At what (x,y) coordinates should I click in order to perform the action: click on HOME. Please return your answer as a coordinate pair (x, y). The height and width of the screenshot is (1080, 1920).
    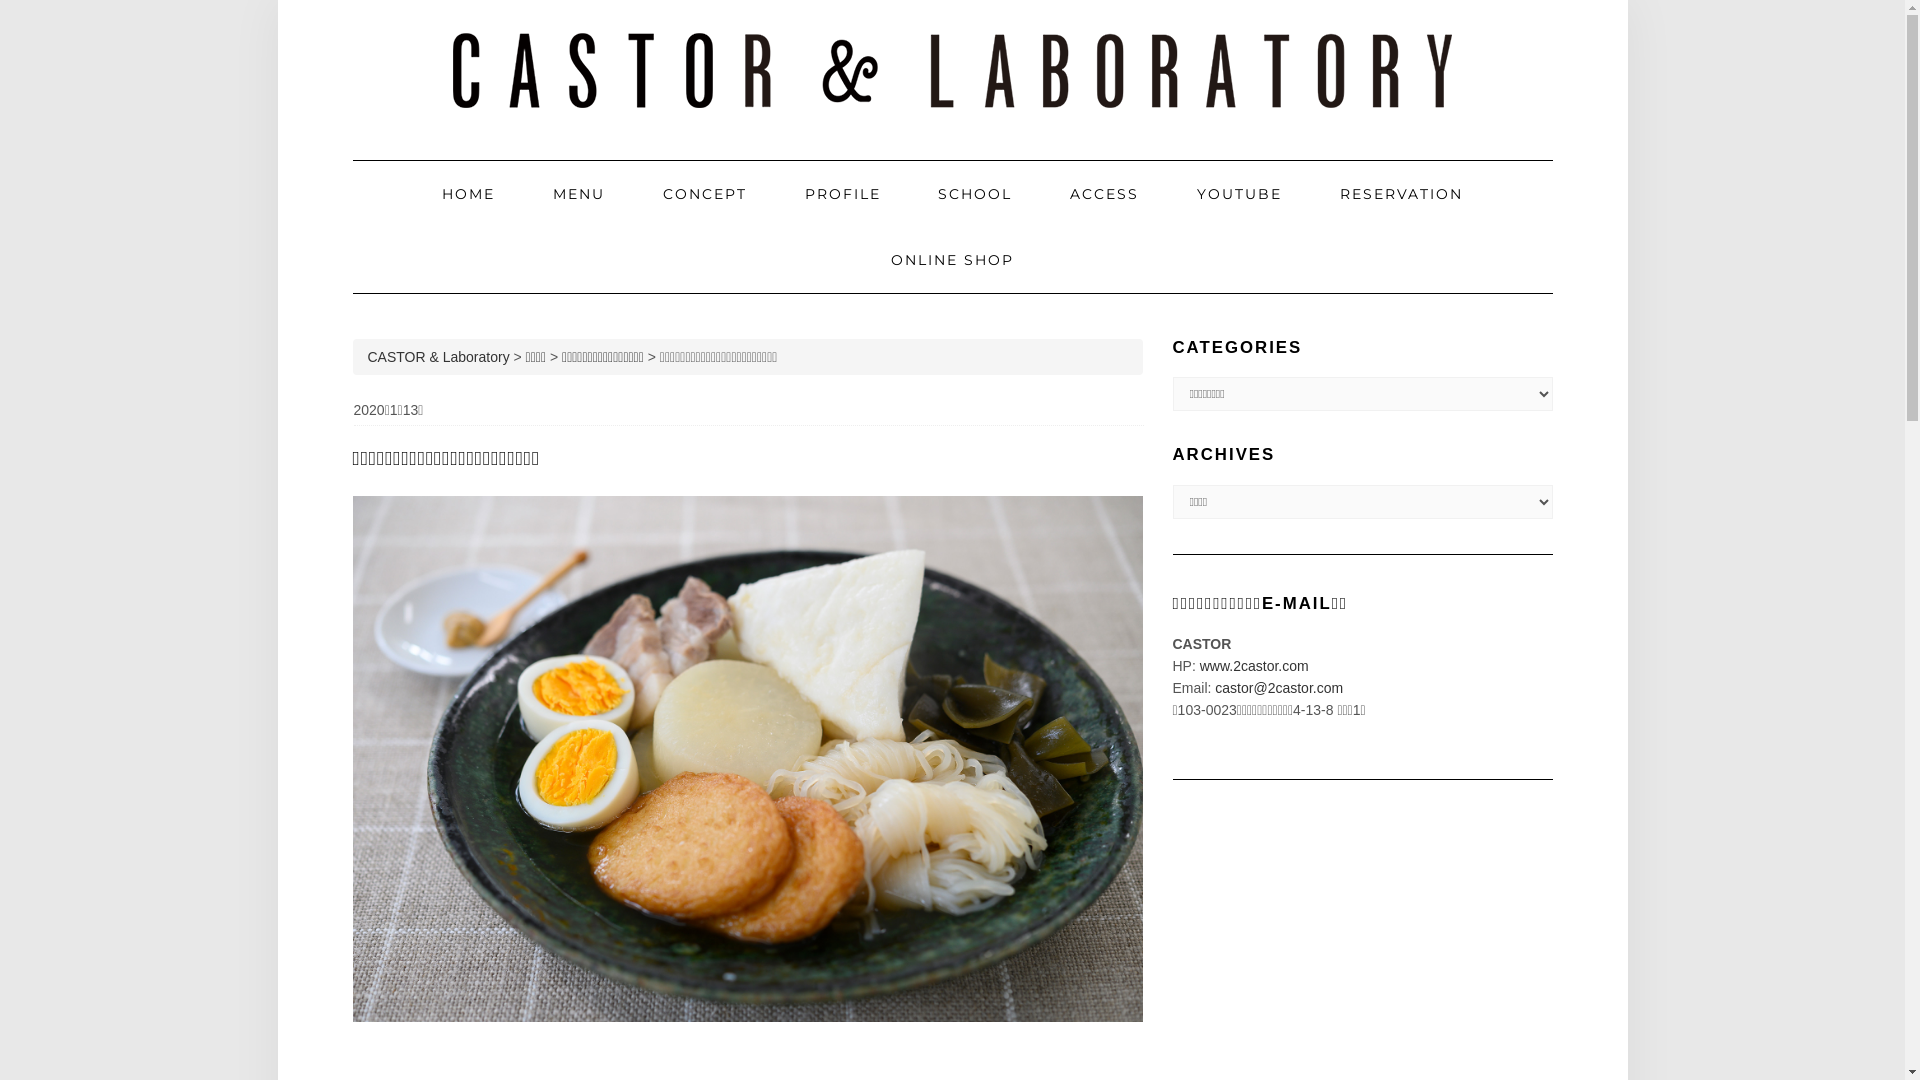
    Looking at the image, I should click on (468, 194).